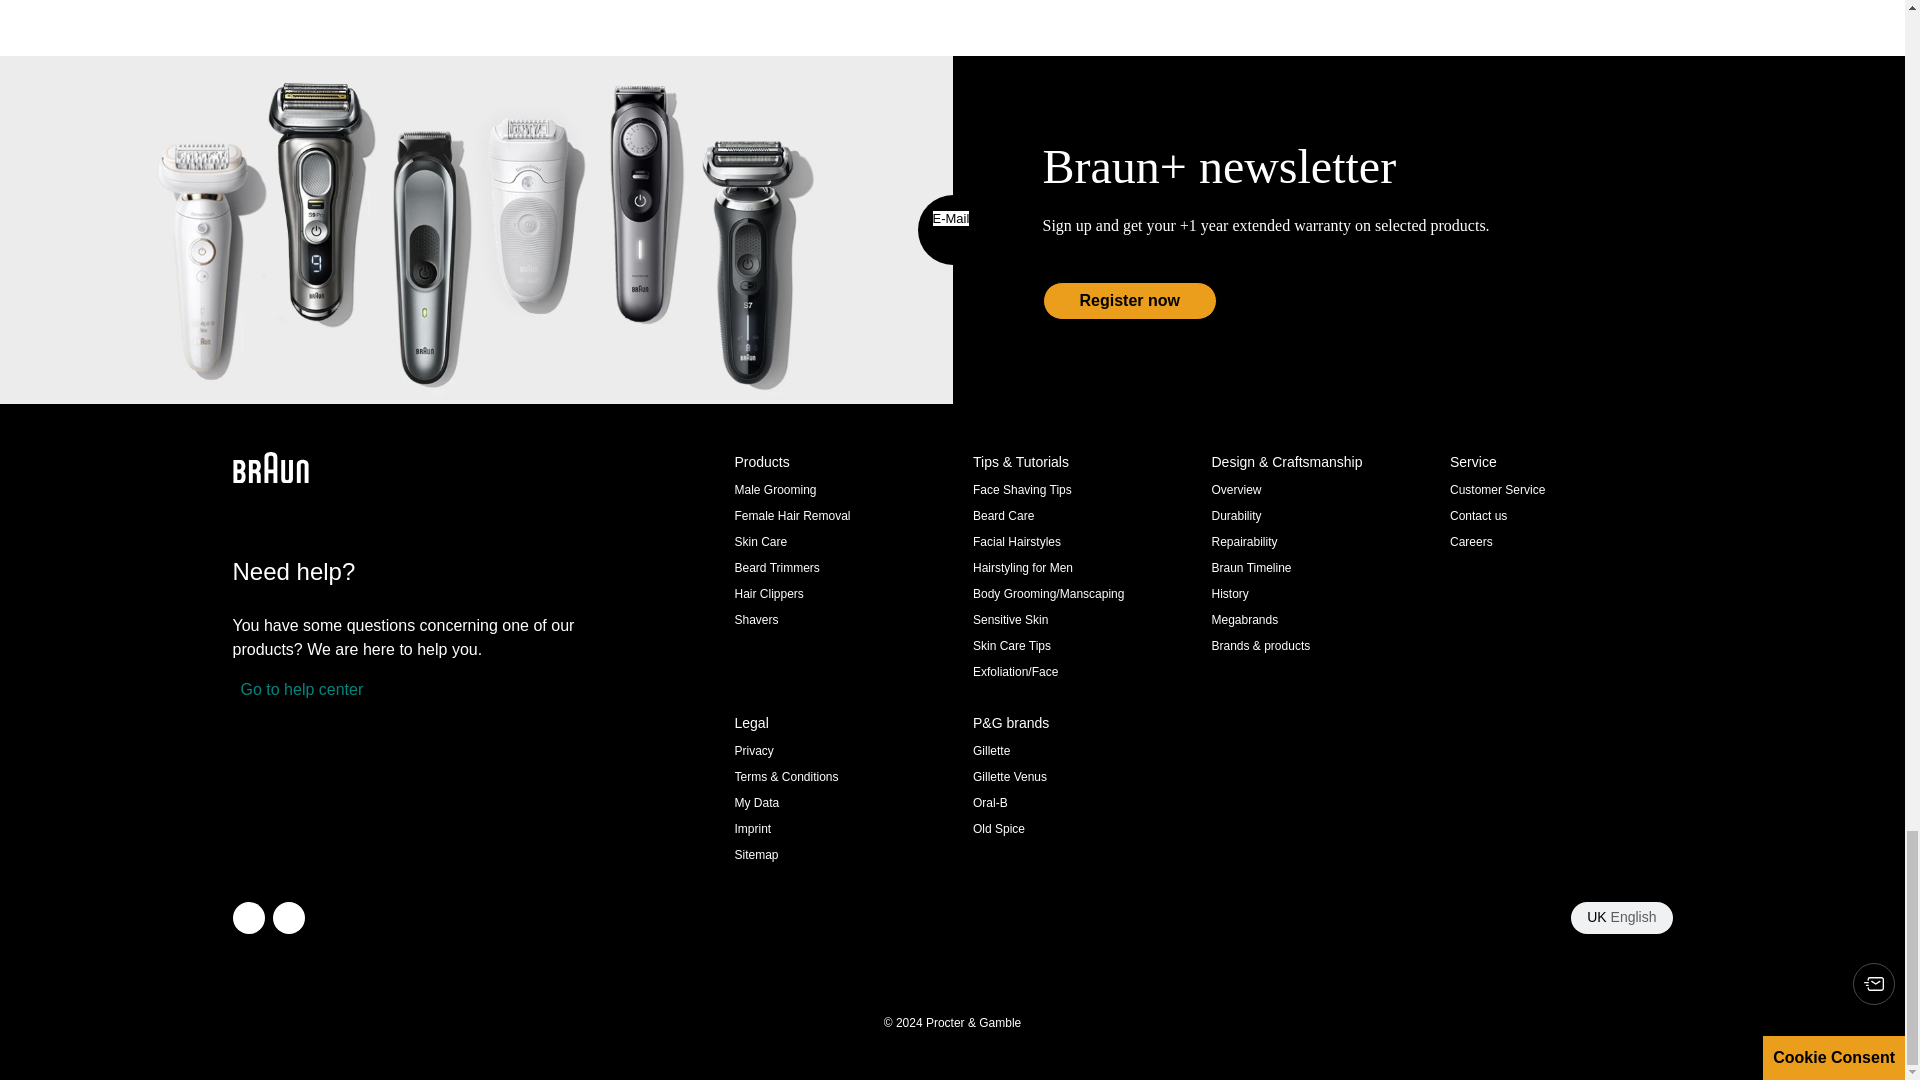 This screenshot has width=1920, height=1080. What do you see at coordinates (768, 594) in the screenshot?
I see `Hair Clippers` at bounding box center [768, 594].